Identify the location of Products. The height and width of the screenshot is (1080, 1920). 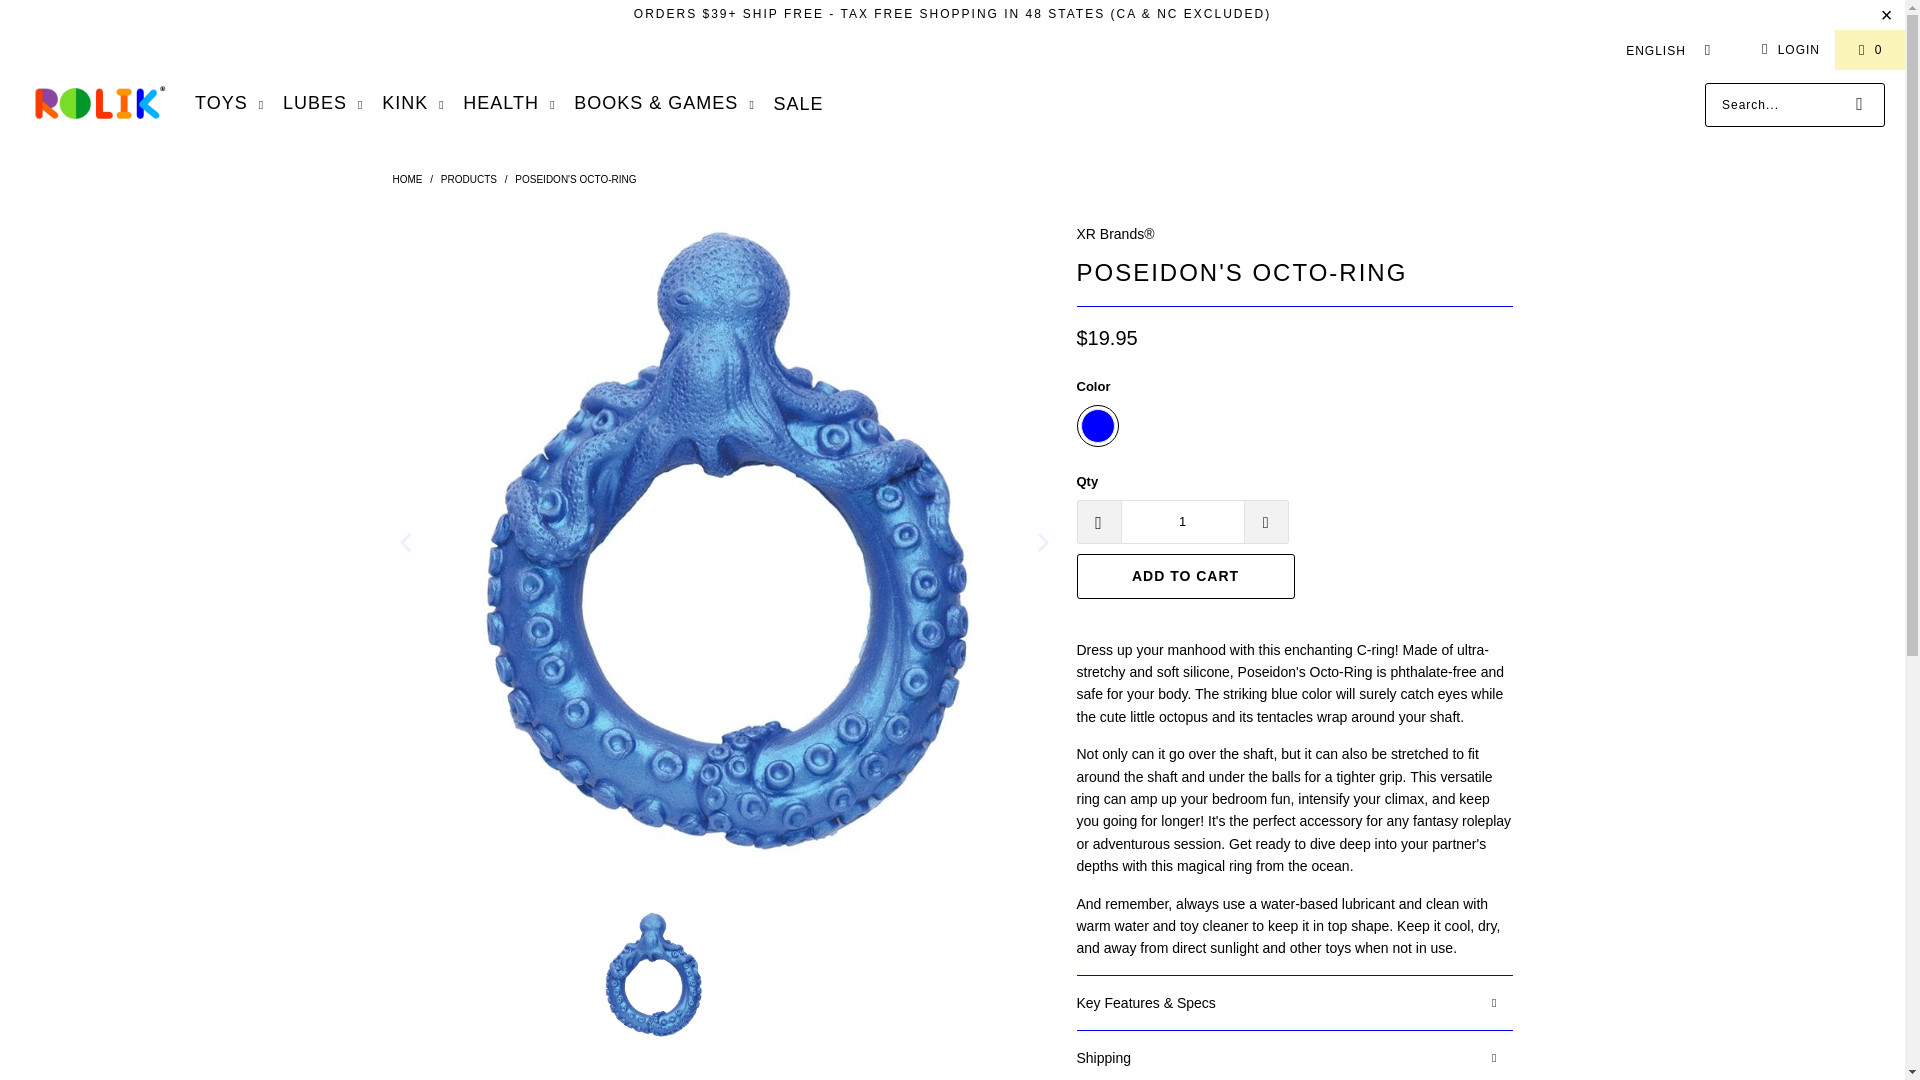
(470, 178).